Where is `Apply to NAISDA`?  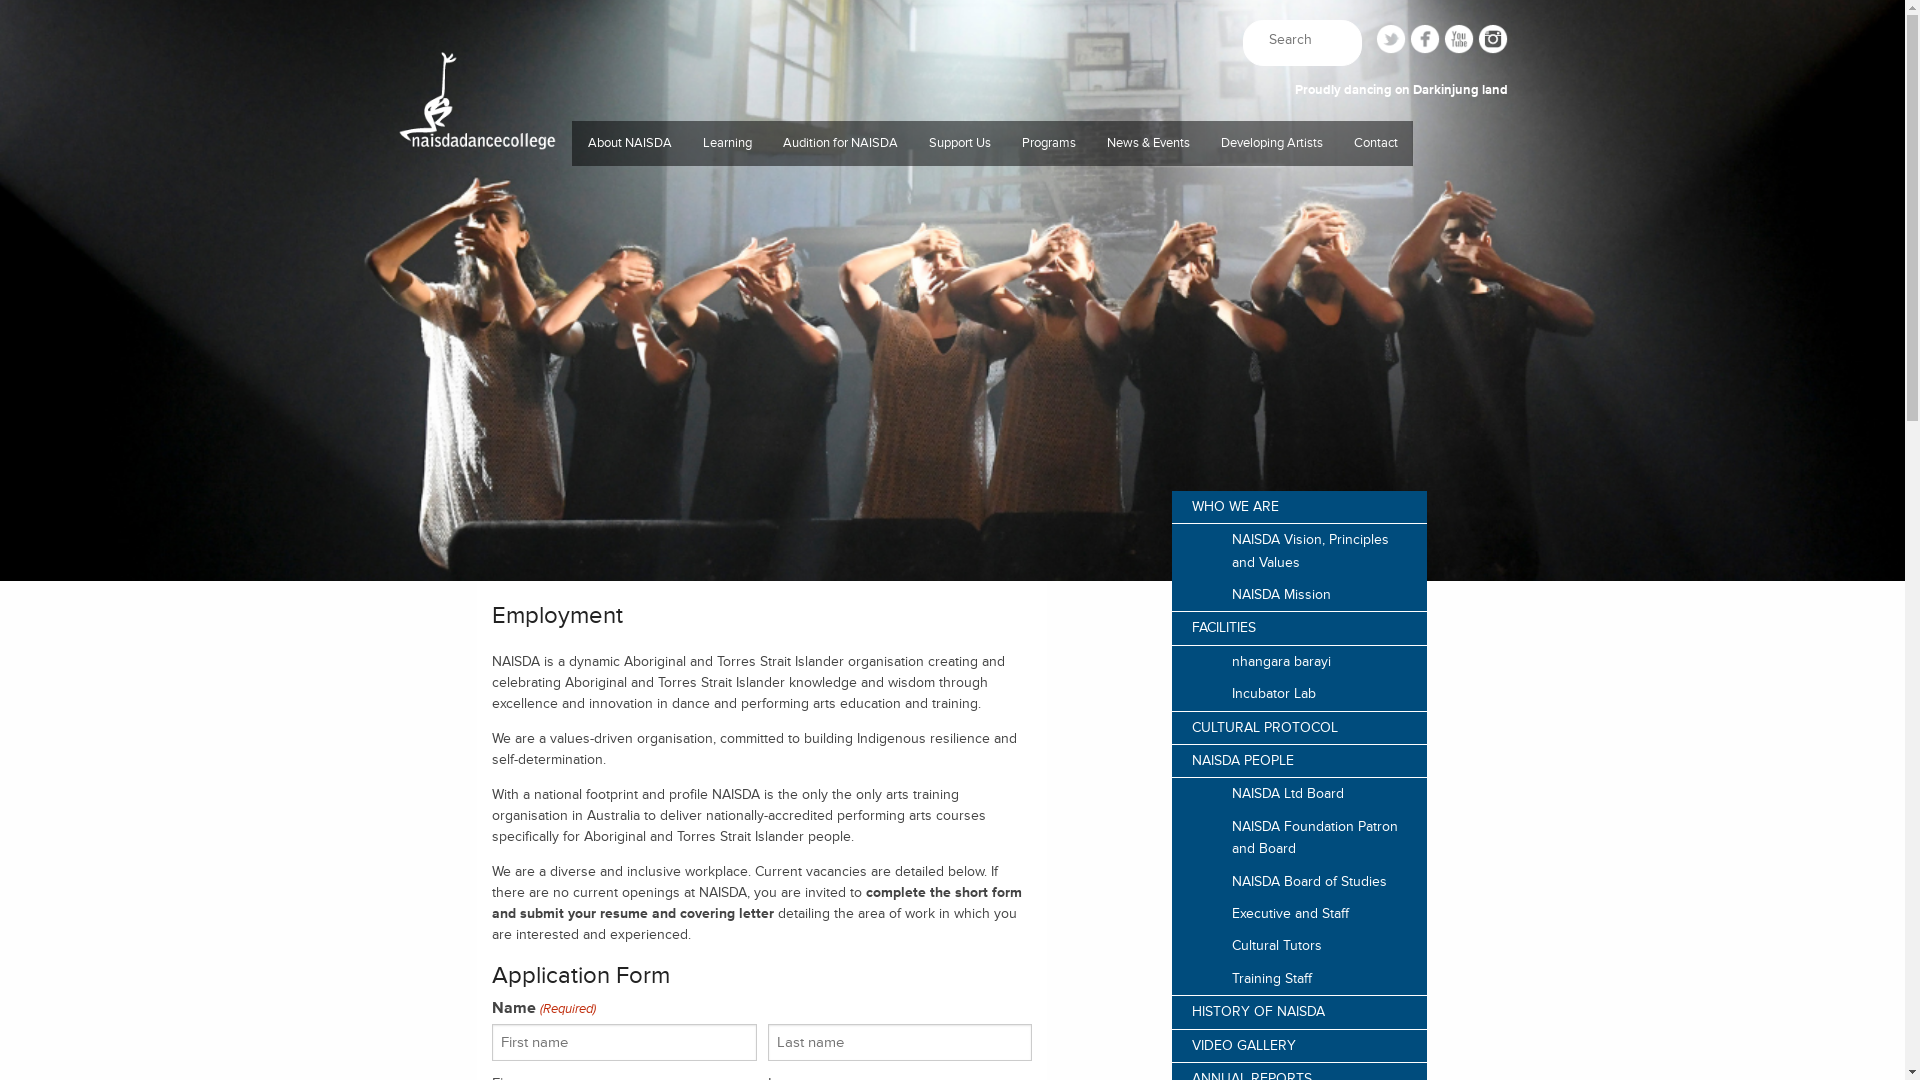 Apply to NAISDA is located at coordinates (840, 186).